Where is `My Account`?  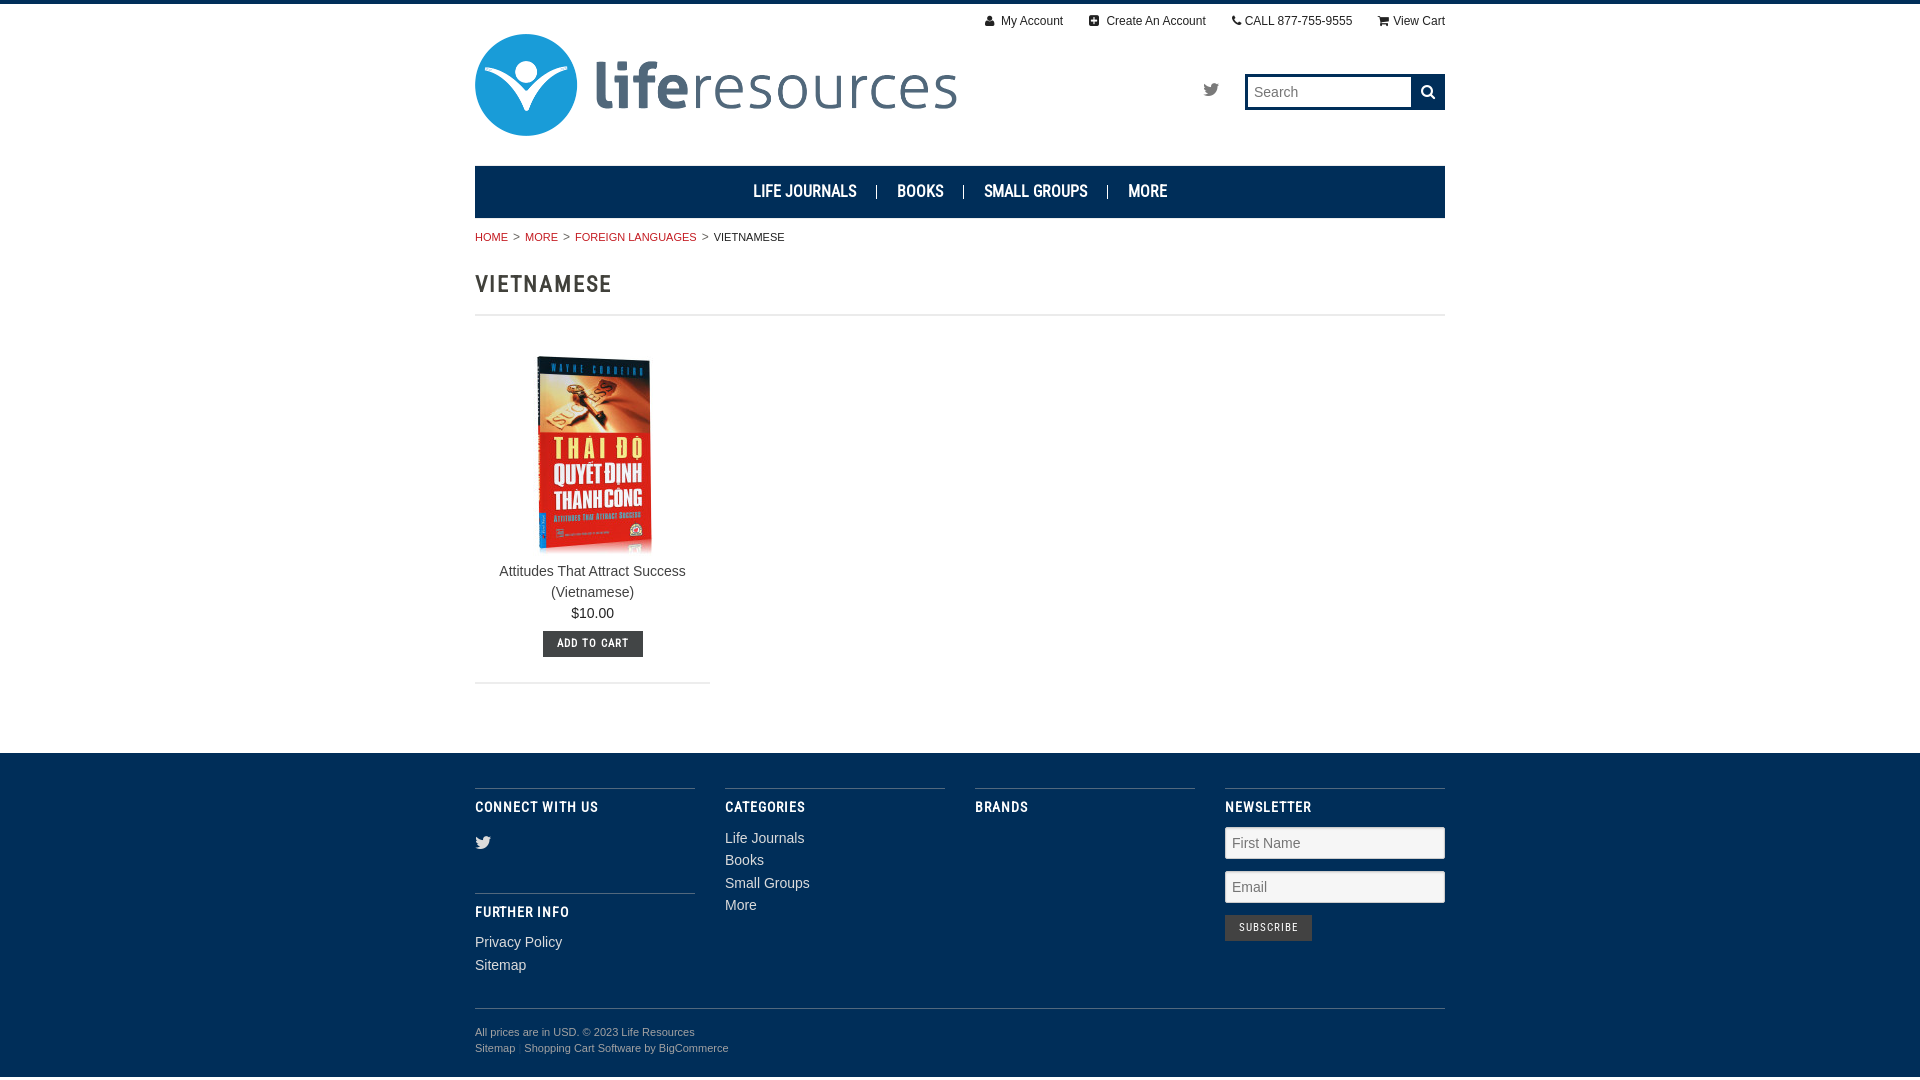
My Account is located at coordinates (1024, 22).